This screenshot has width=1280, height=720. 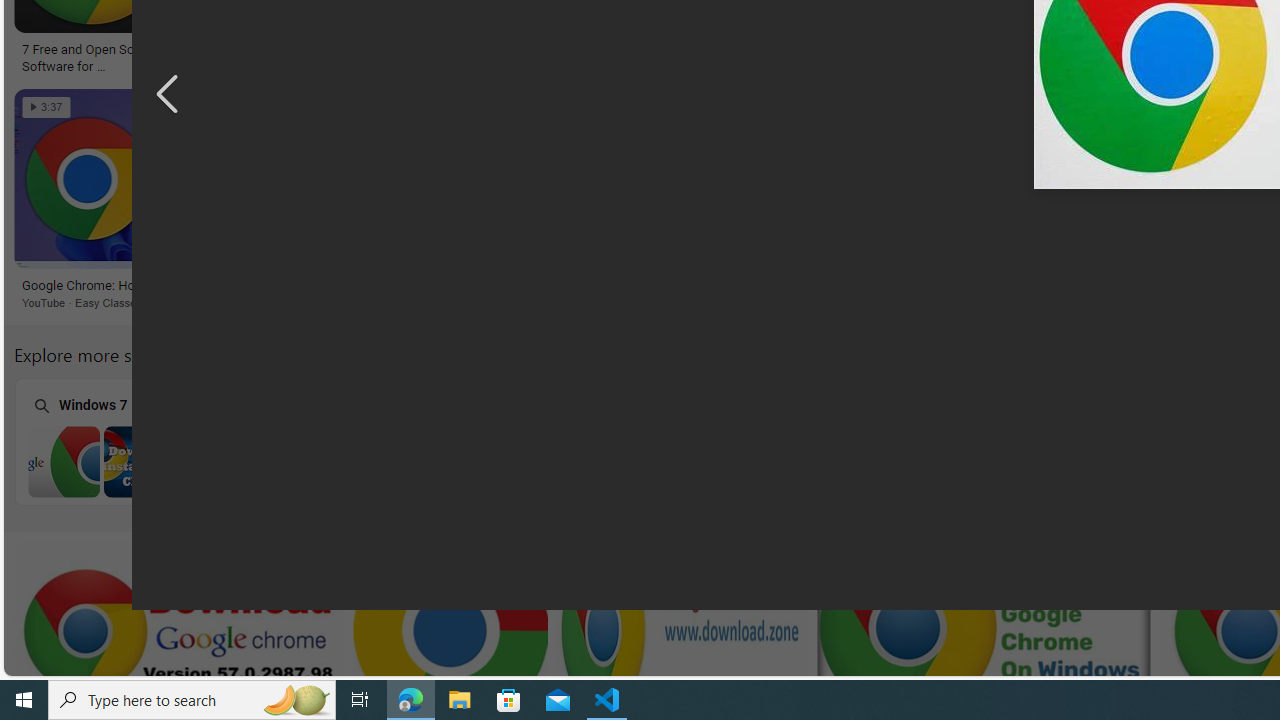 I want to click on Download Google Chrome As My Web BrowserSave, so click(x=498, y=202).